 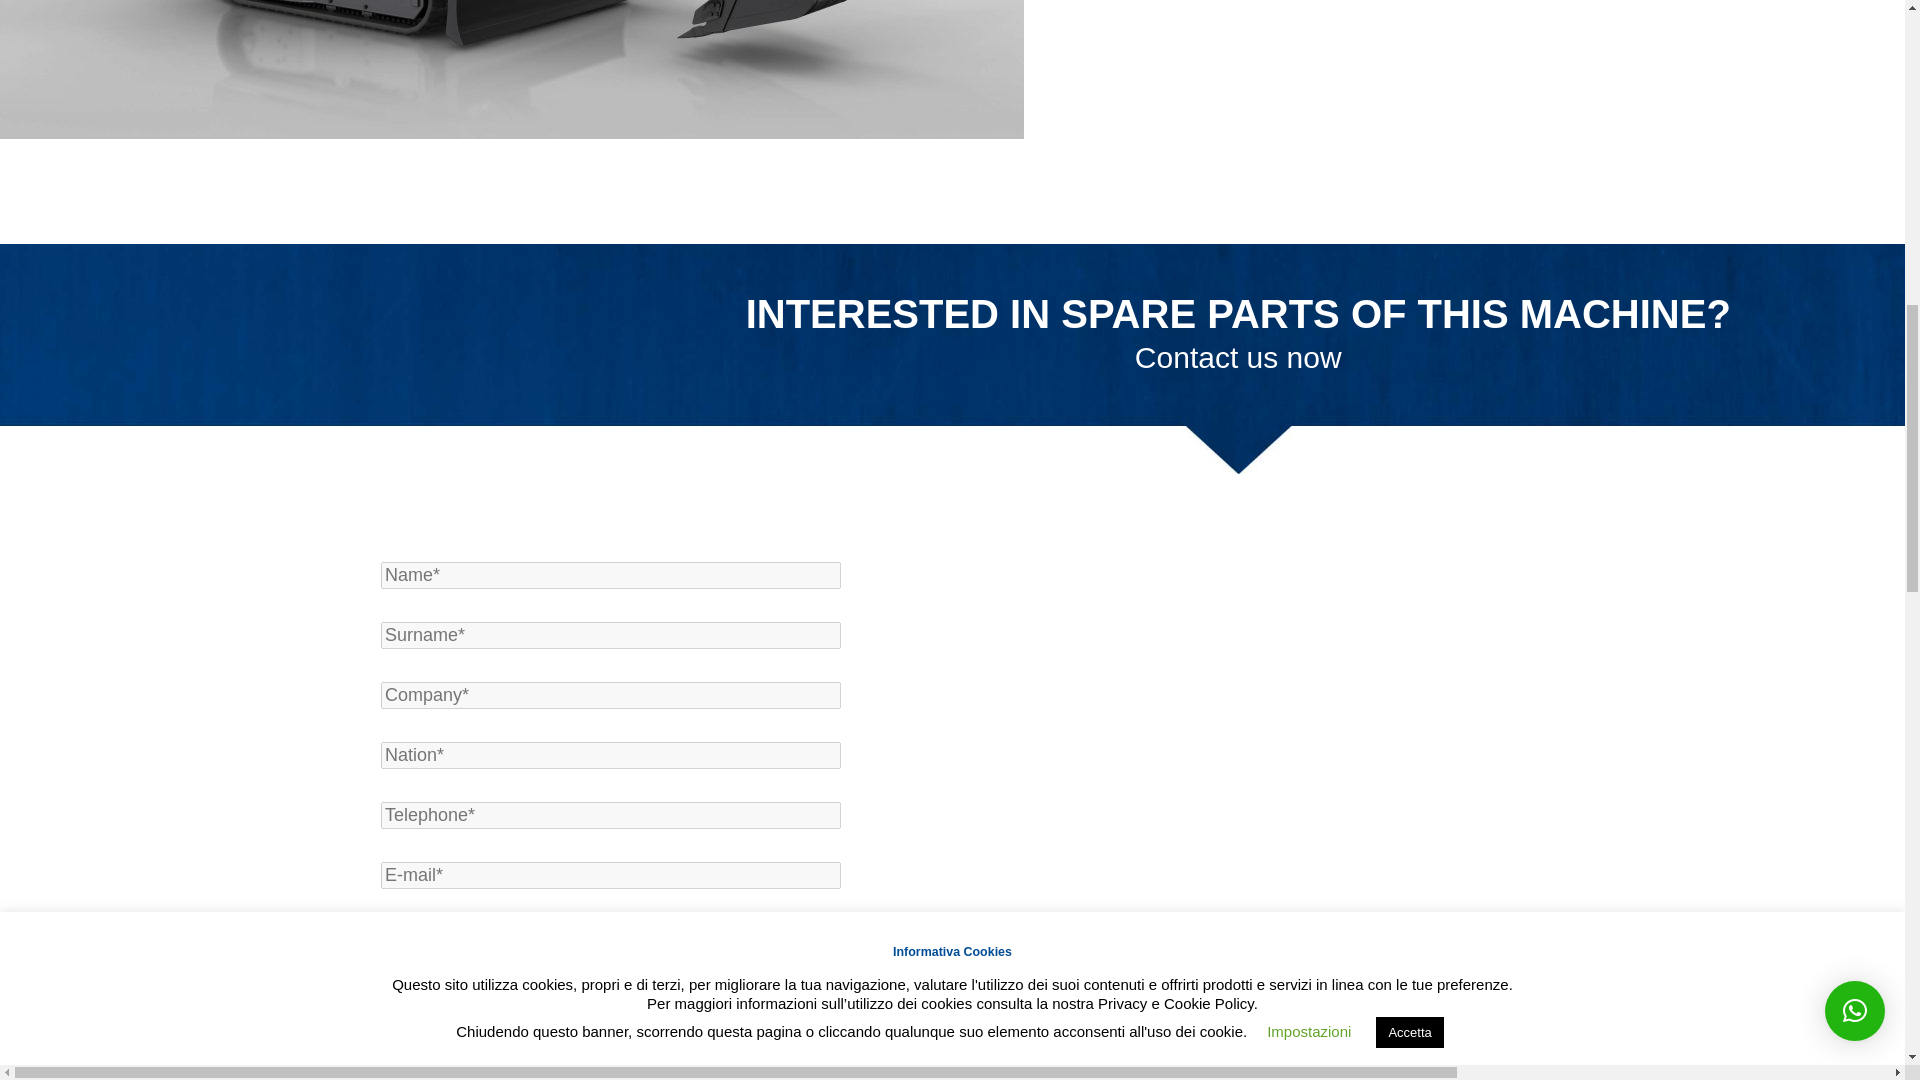 I want to click on 1, so click(x=542, y=1014).